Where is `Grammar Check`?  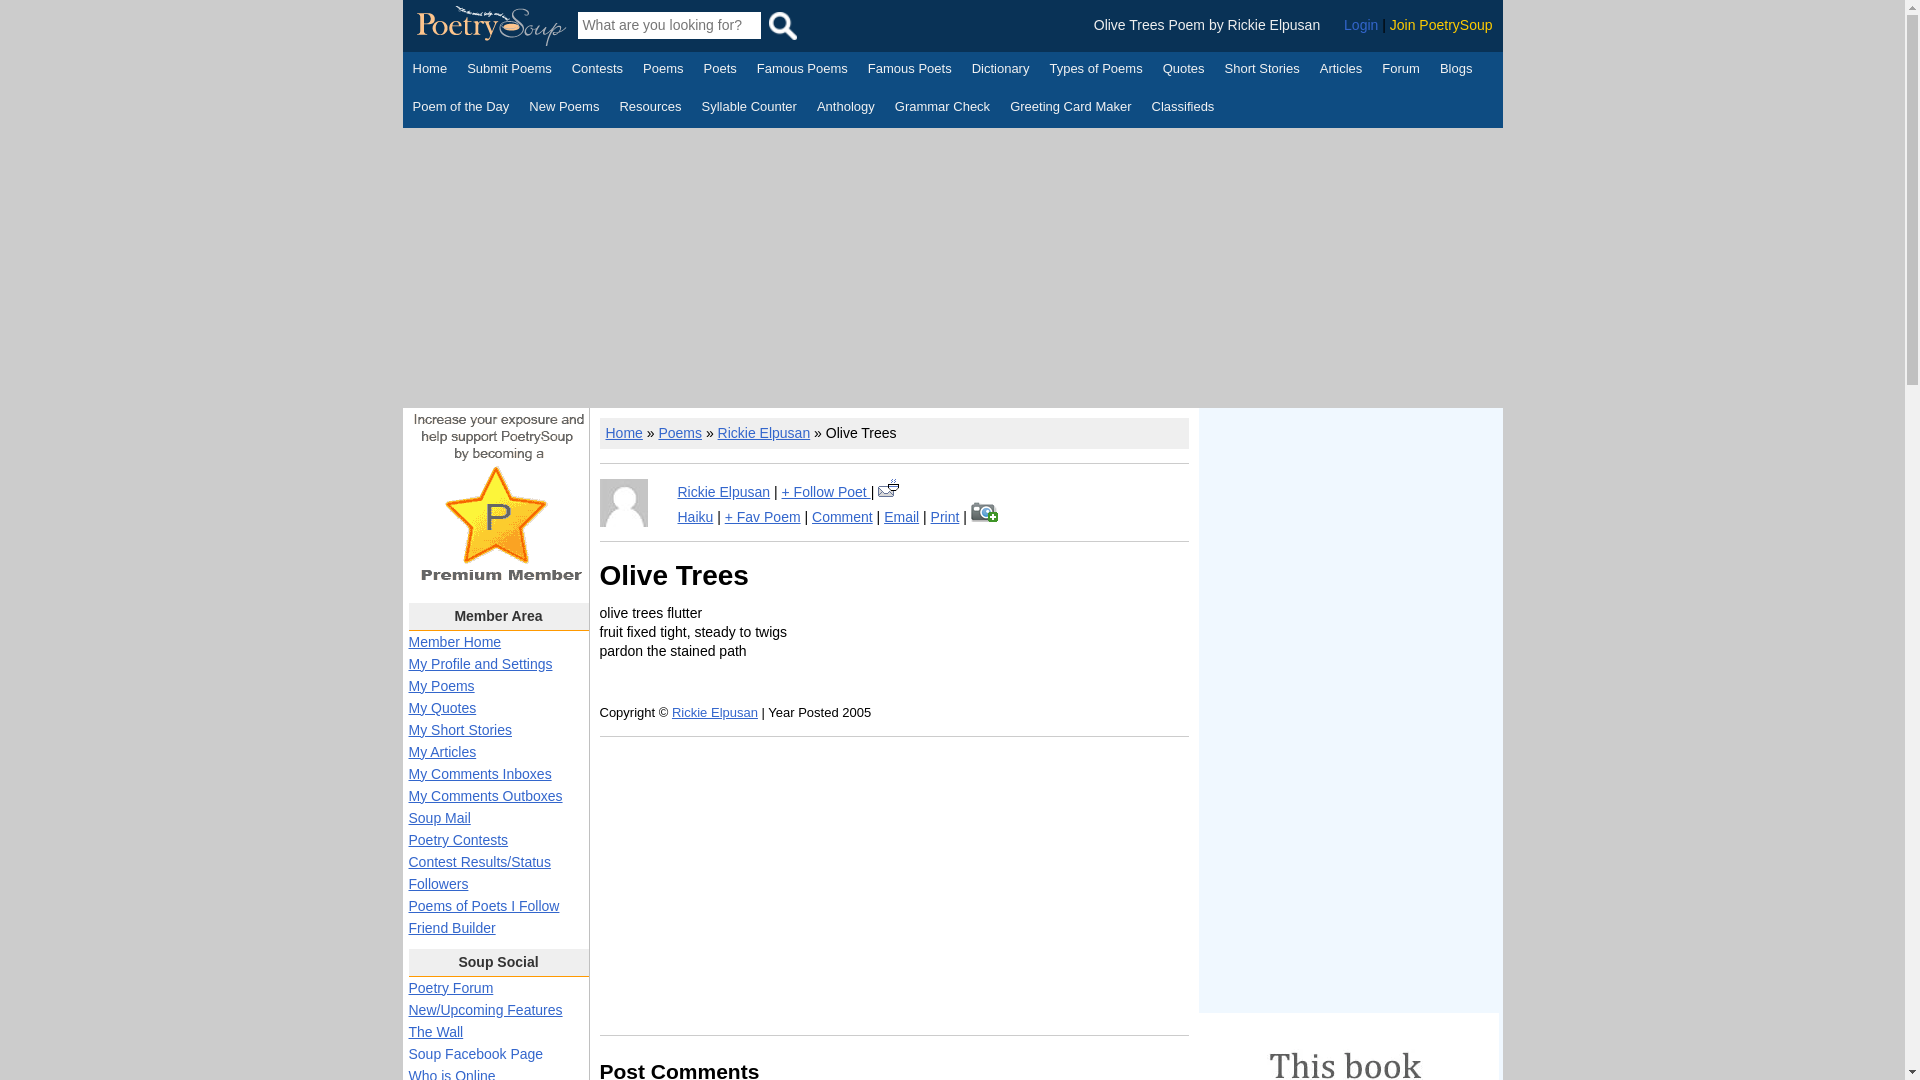
Grammar Check is located at coordinates (942, 108).